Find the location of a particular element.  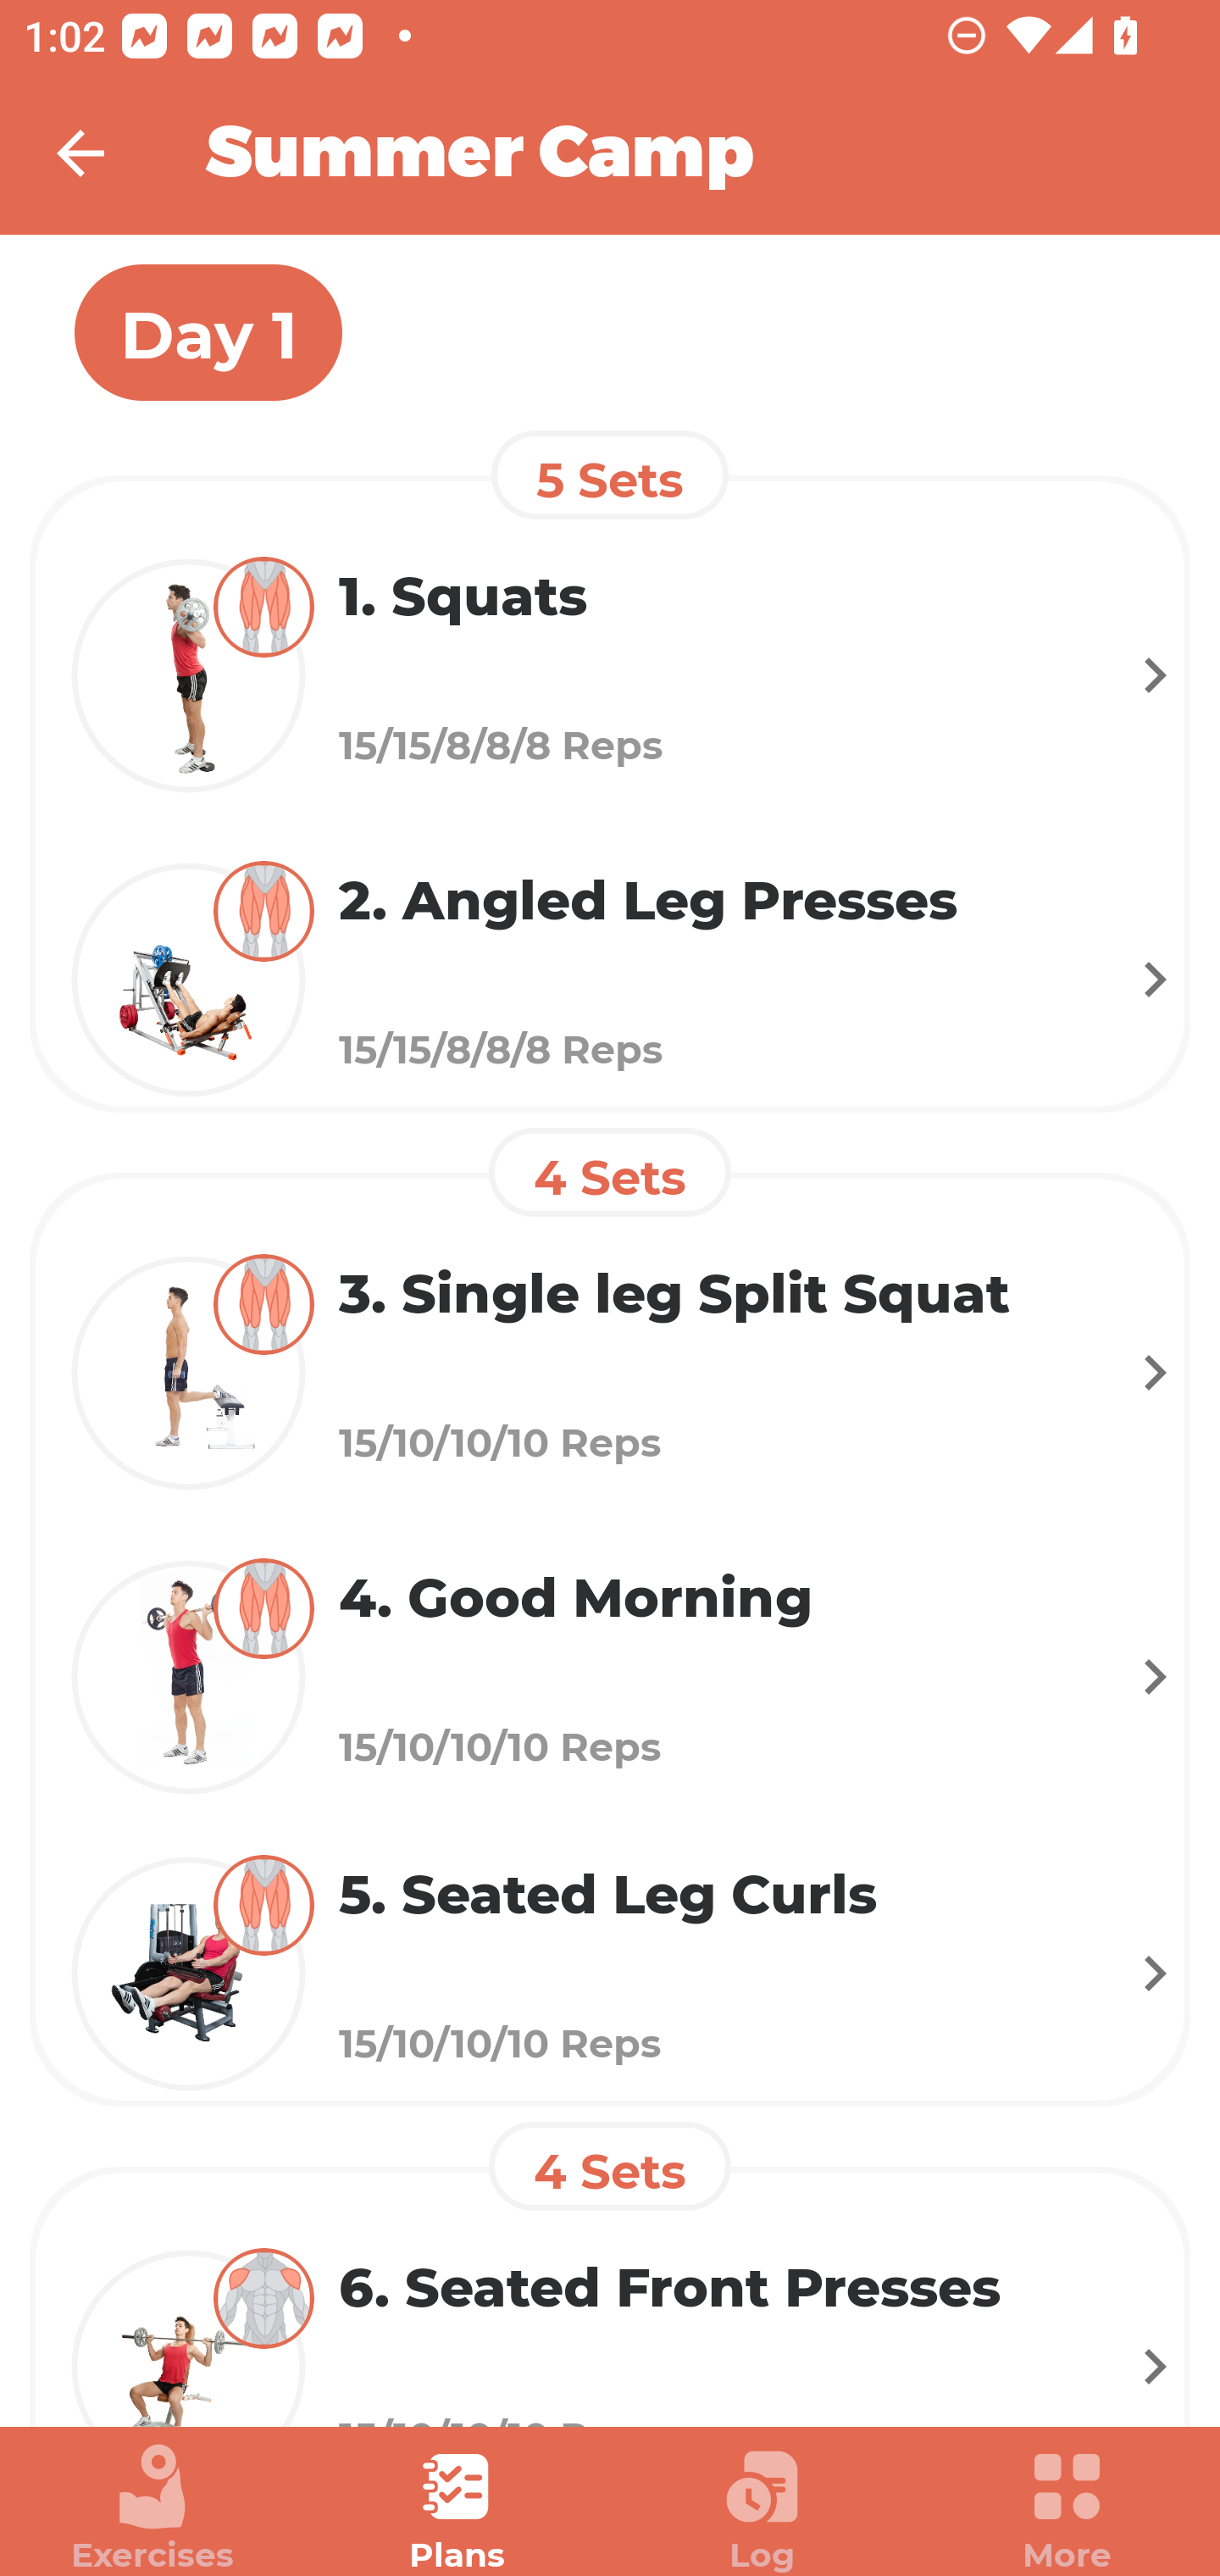

Back is located at coordinates (102, 153).